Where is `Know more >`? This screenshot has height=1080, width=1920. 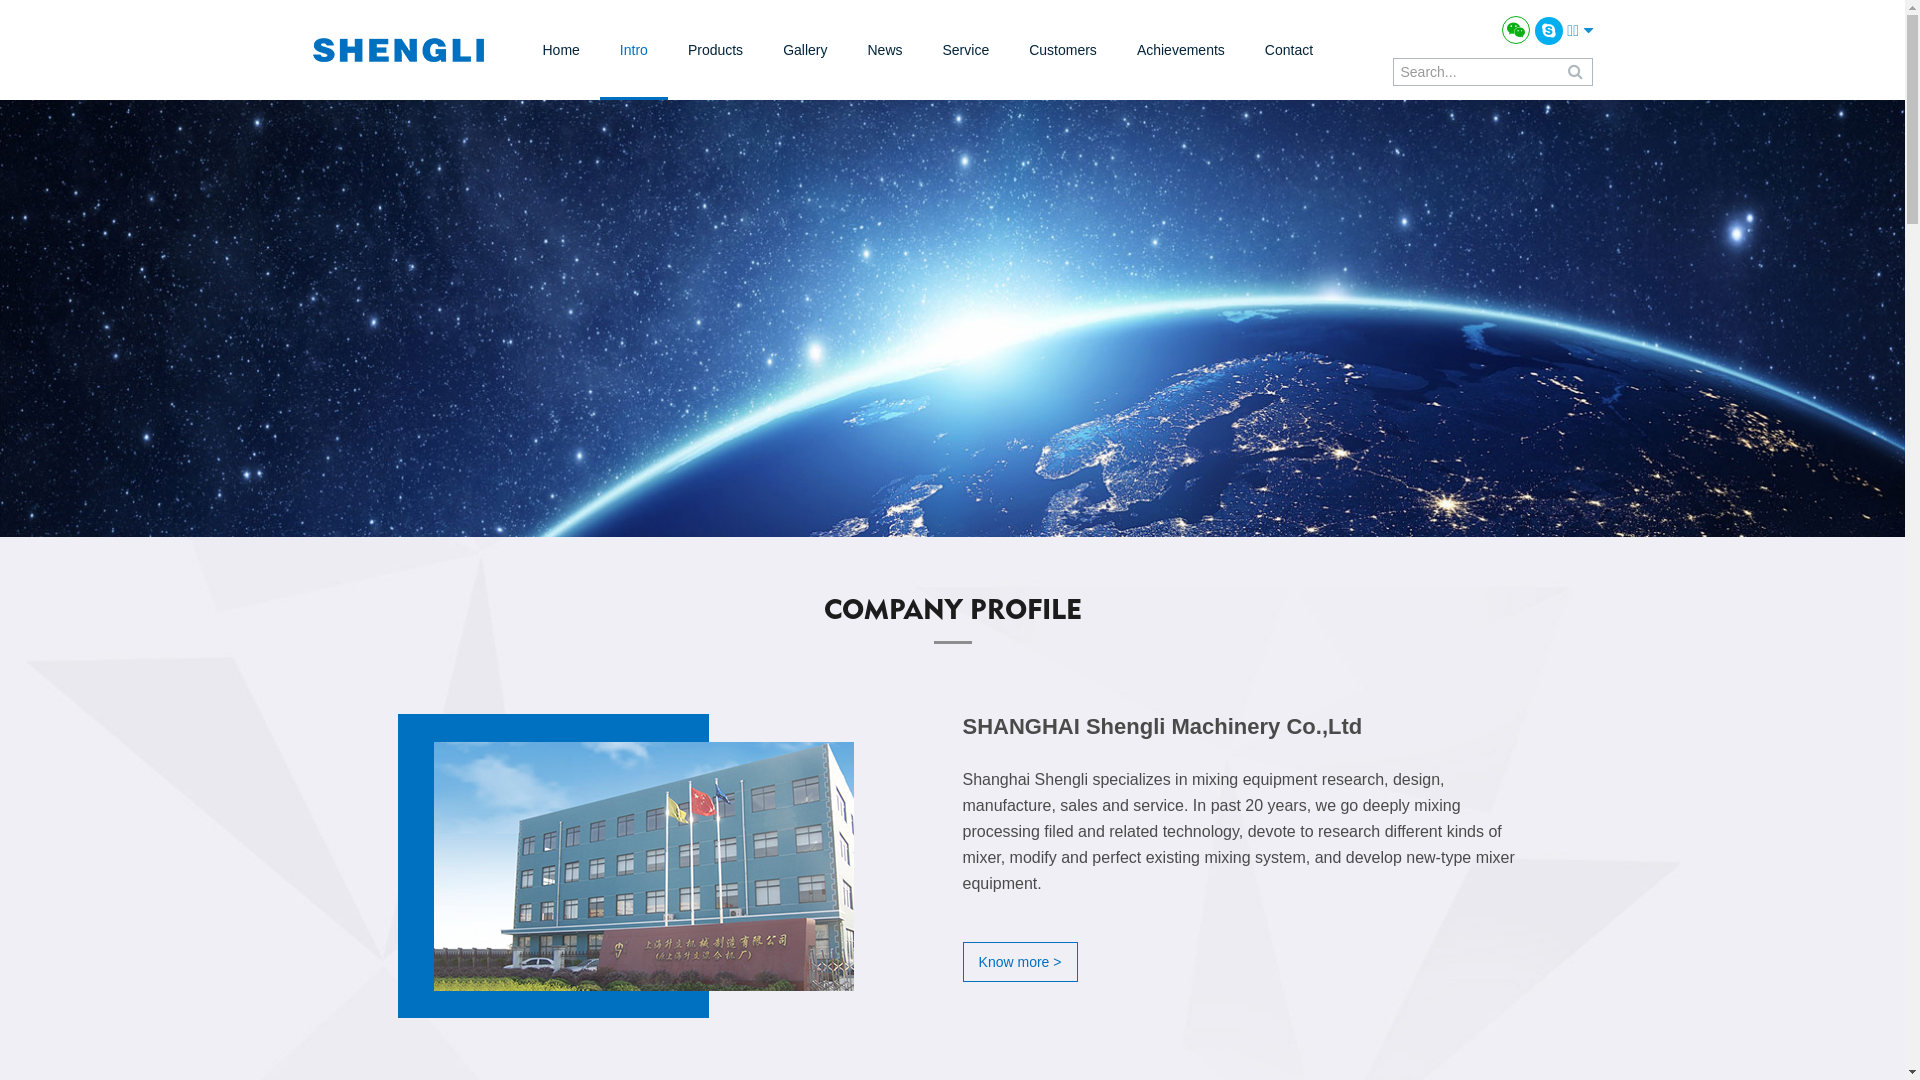 Know more > is located at coordinates (1020, 962).